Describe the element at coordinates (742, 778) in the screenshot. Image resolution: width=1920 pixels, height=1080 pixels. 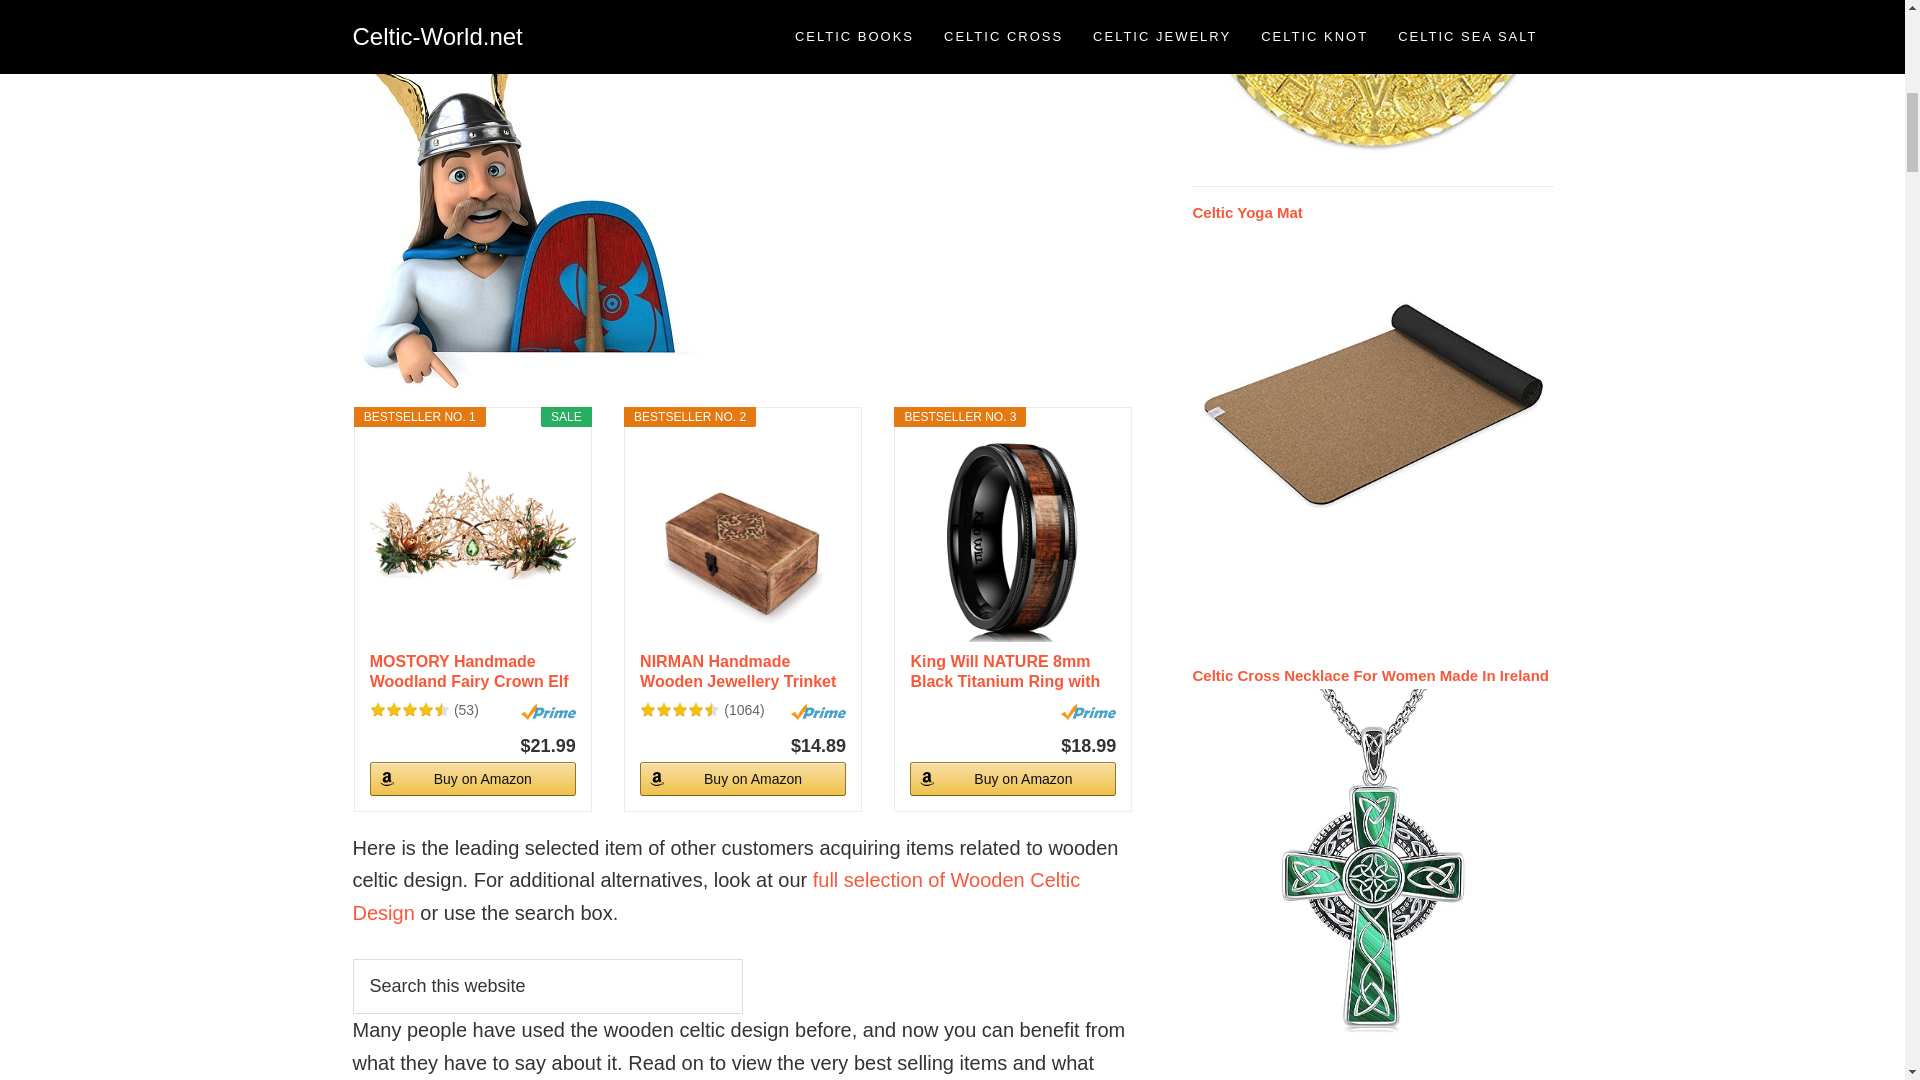
I see `Buy on Amazon` at that location.